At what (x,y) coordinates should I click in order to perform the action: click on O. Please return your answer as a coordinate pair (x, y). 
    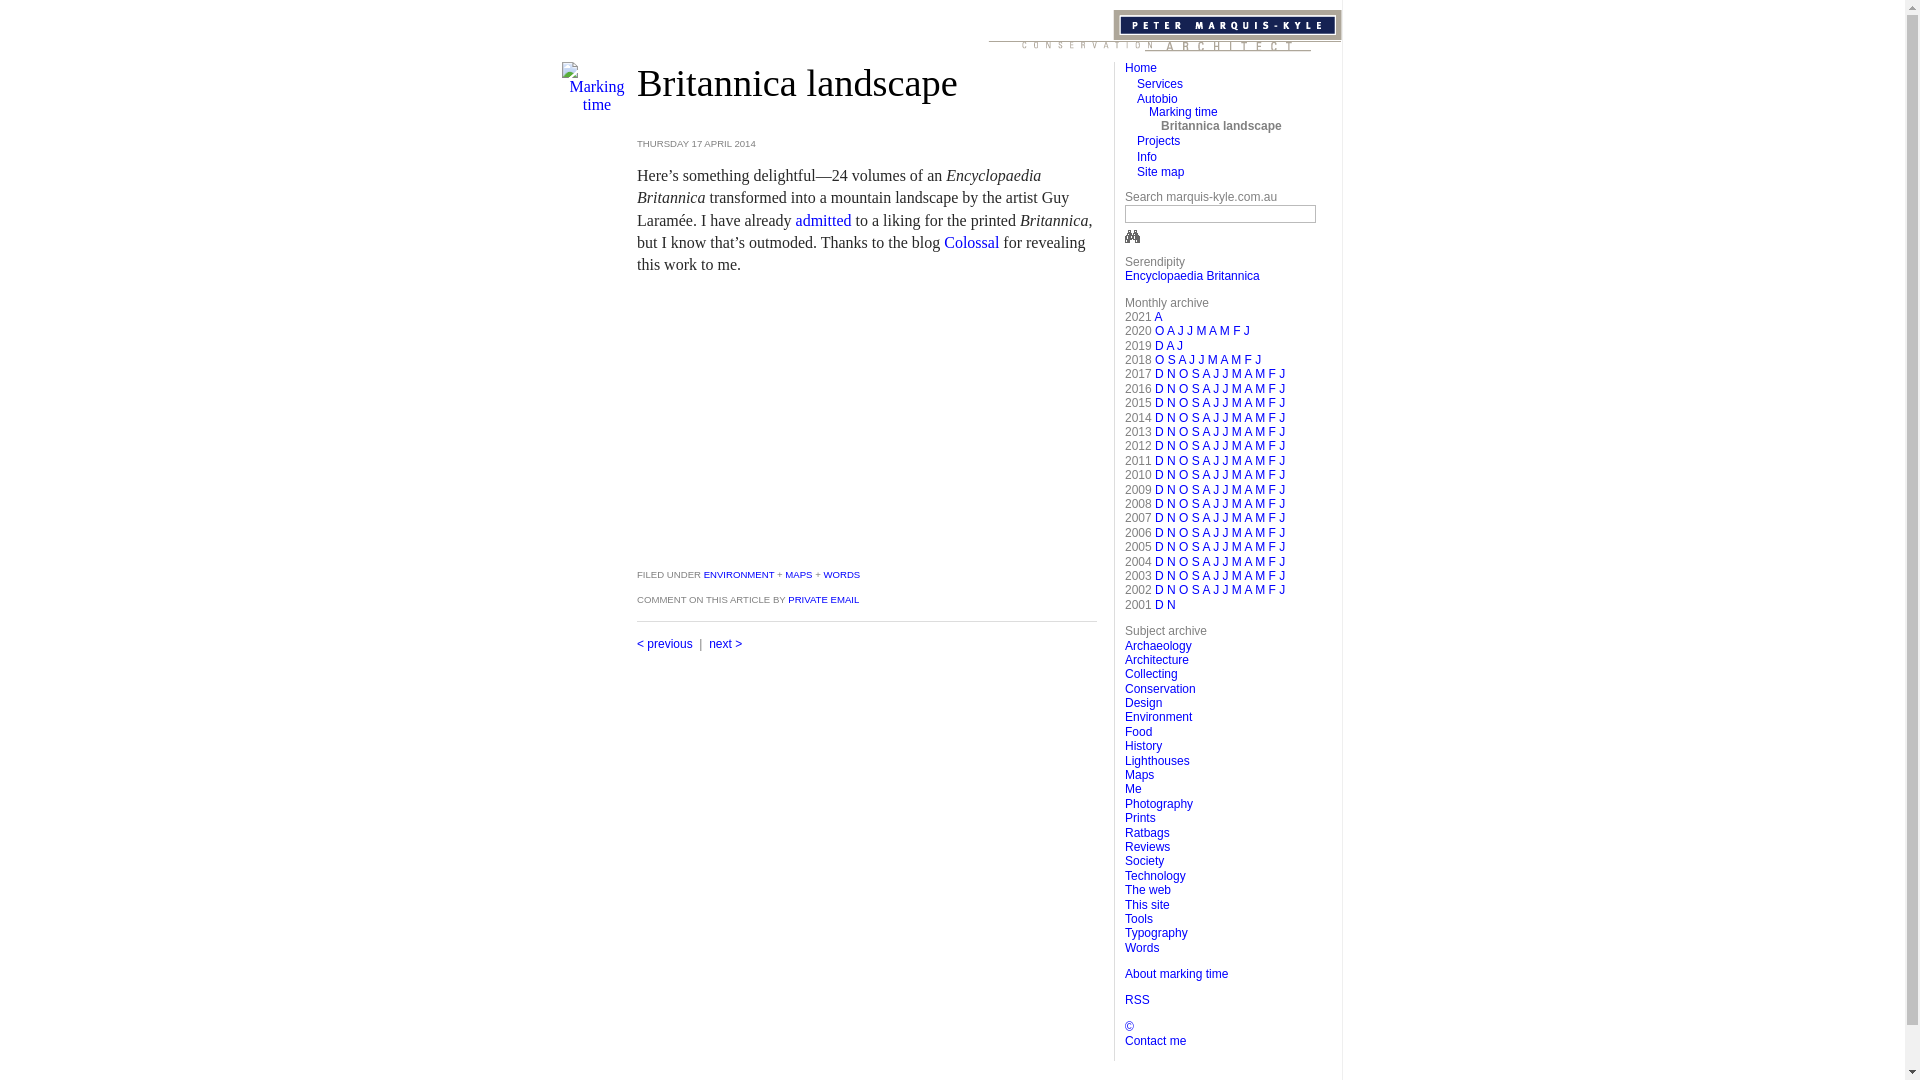
    Looking at the image, I should click on (1184, 418).